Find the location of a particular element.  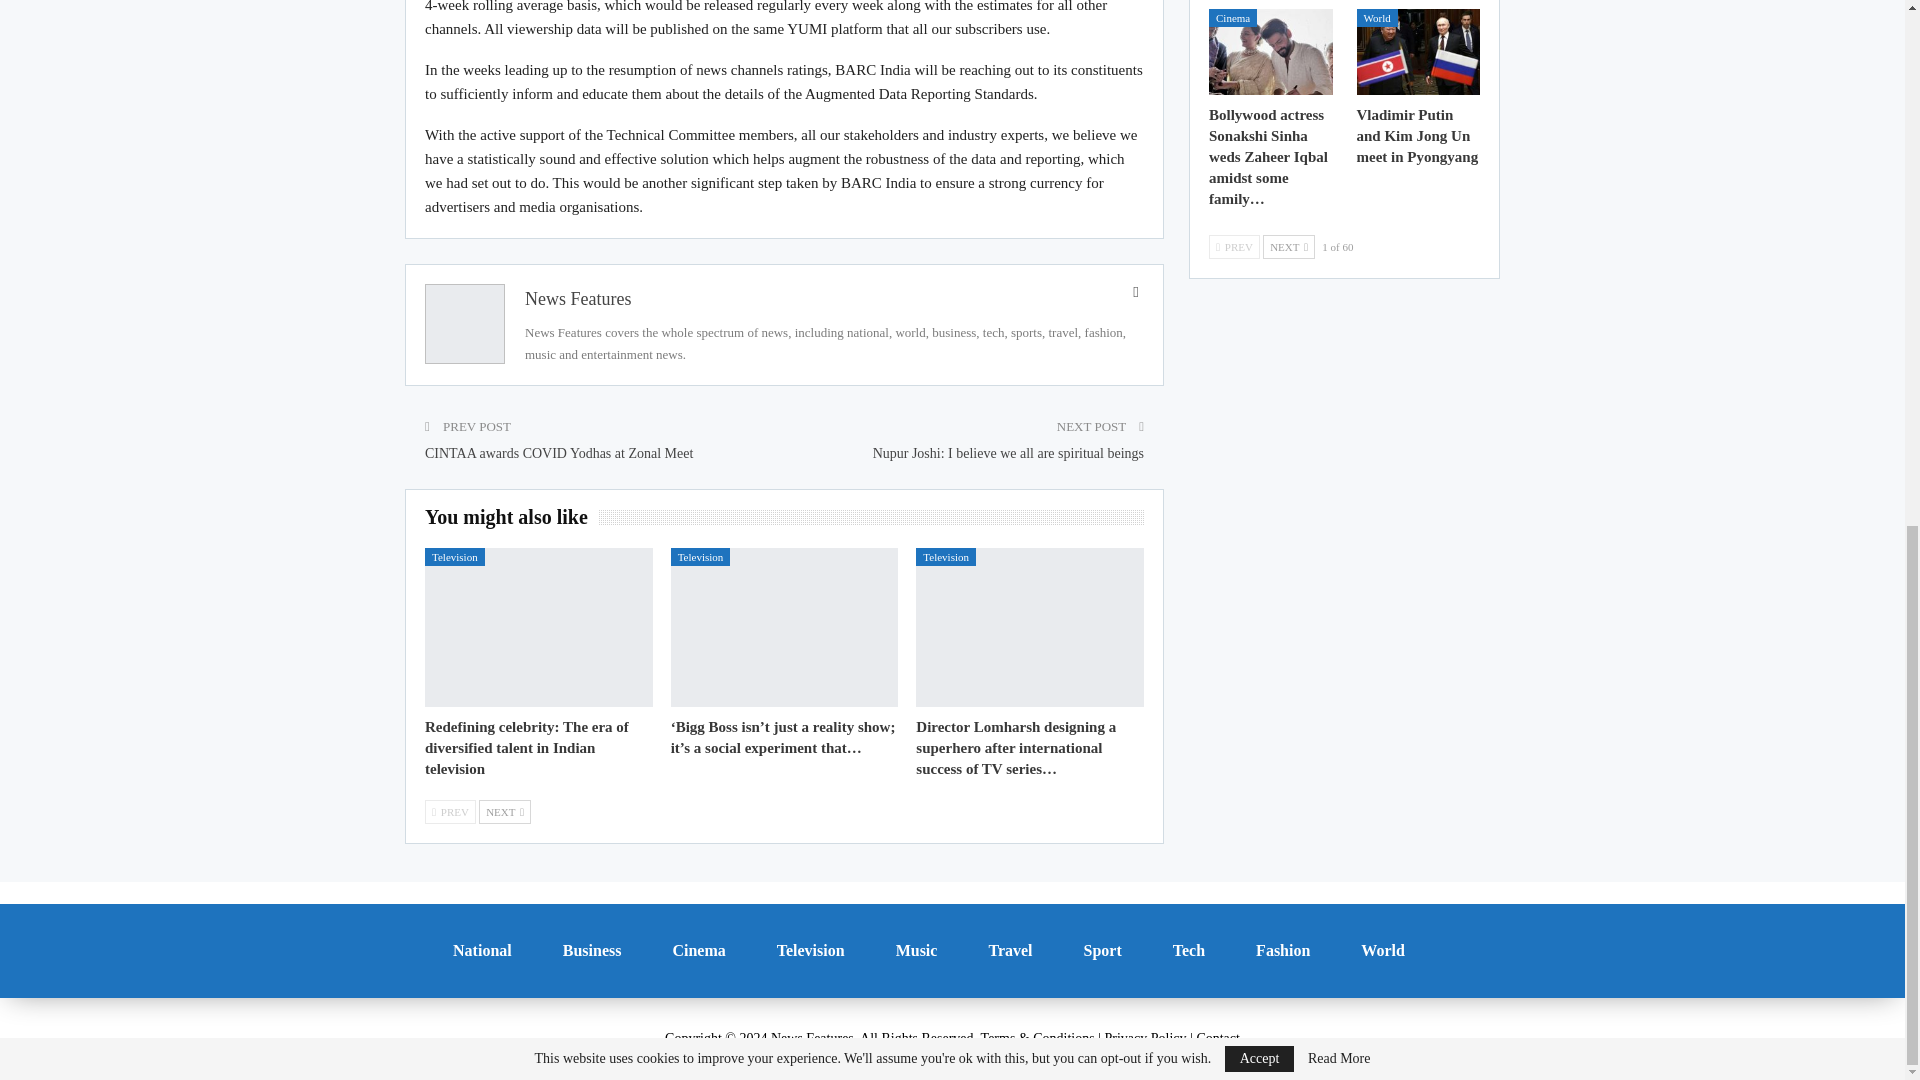

Nupur Joshi: I believe we all are spiritual beings is located at coordinates (1008, 454).